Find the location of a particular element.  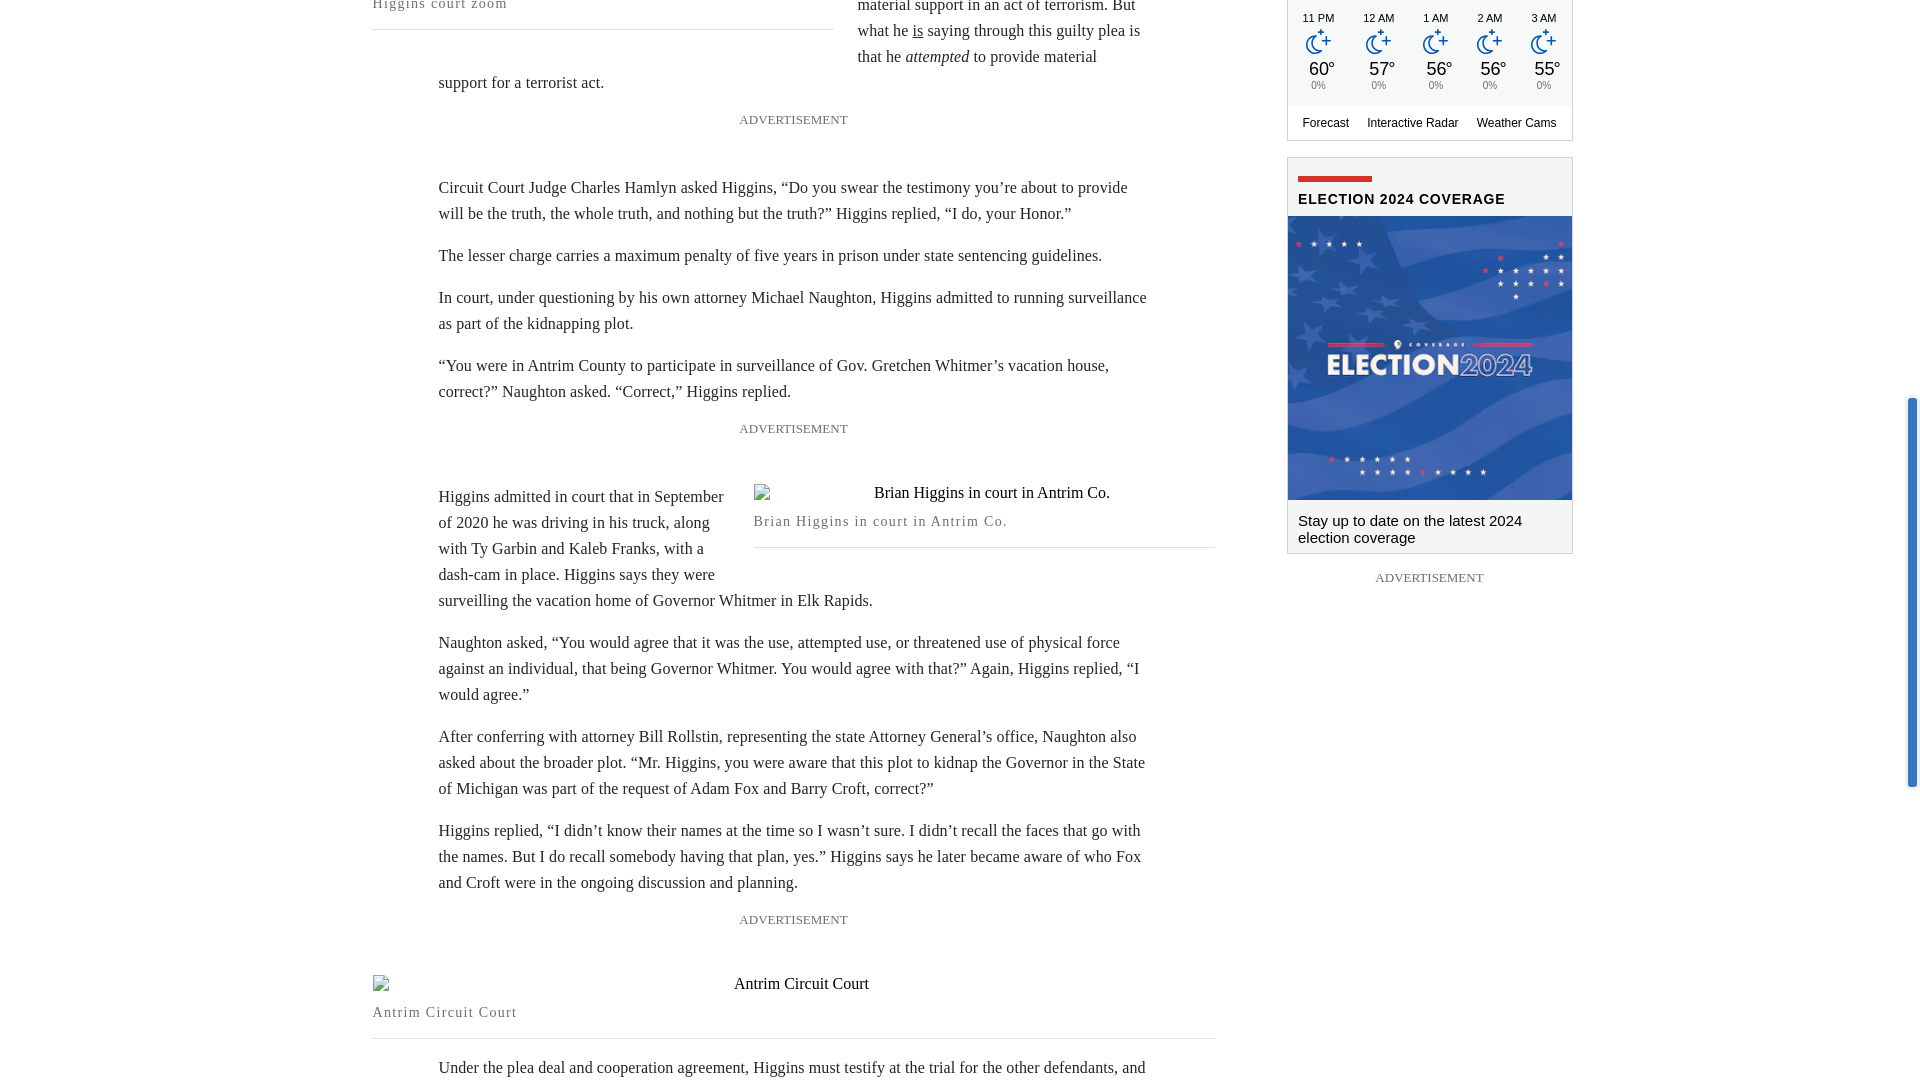

Brian Higgins in court in Antrim Co. is located at coordinates (984, 492).